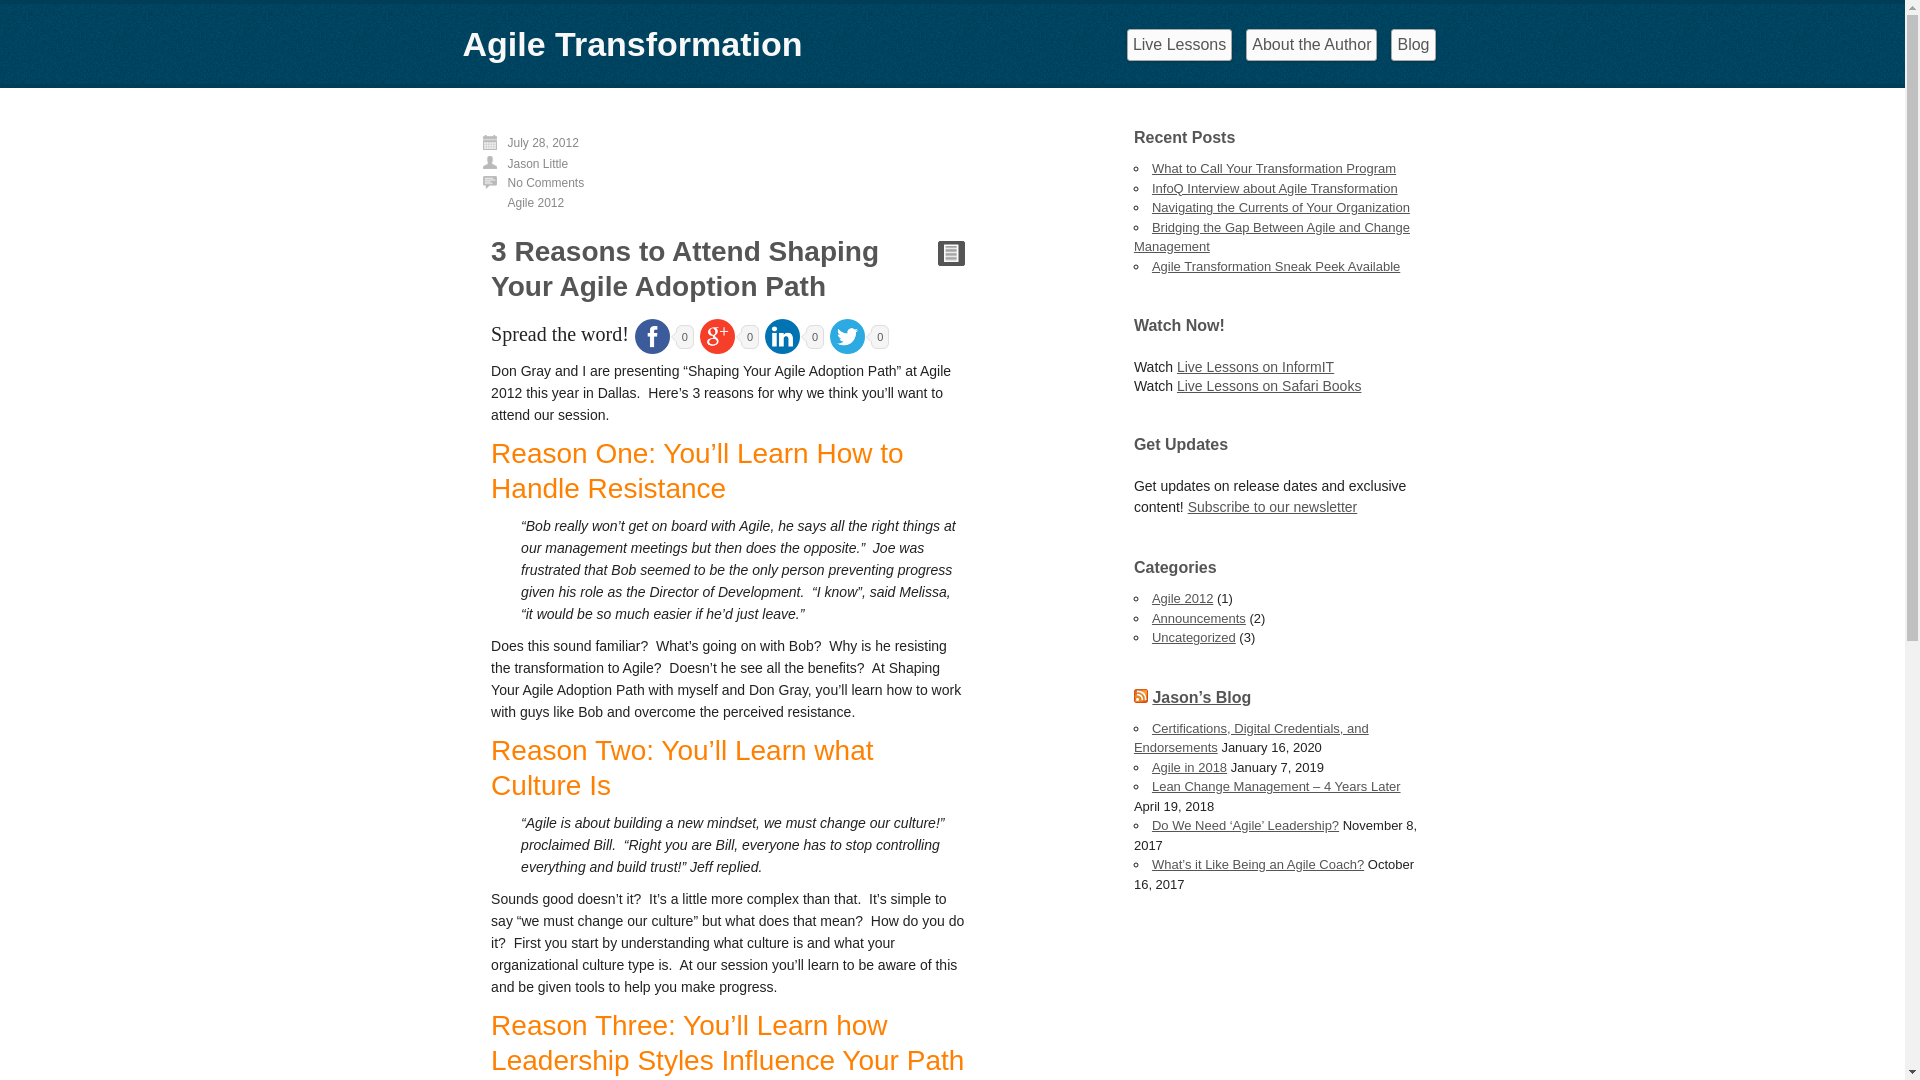  What do you see at coordinates (1194, 638) in the screenshot?
I see `Uncategorized` at bounding box center [1194, 638].